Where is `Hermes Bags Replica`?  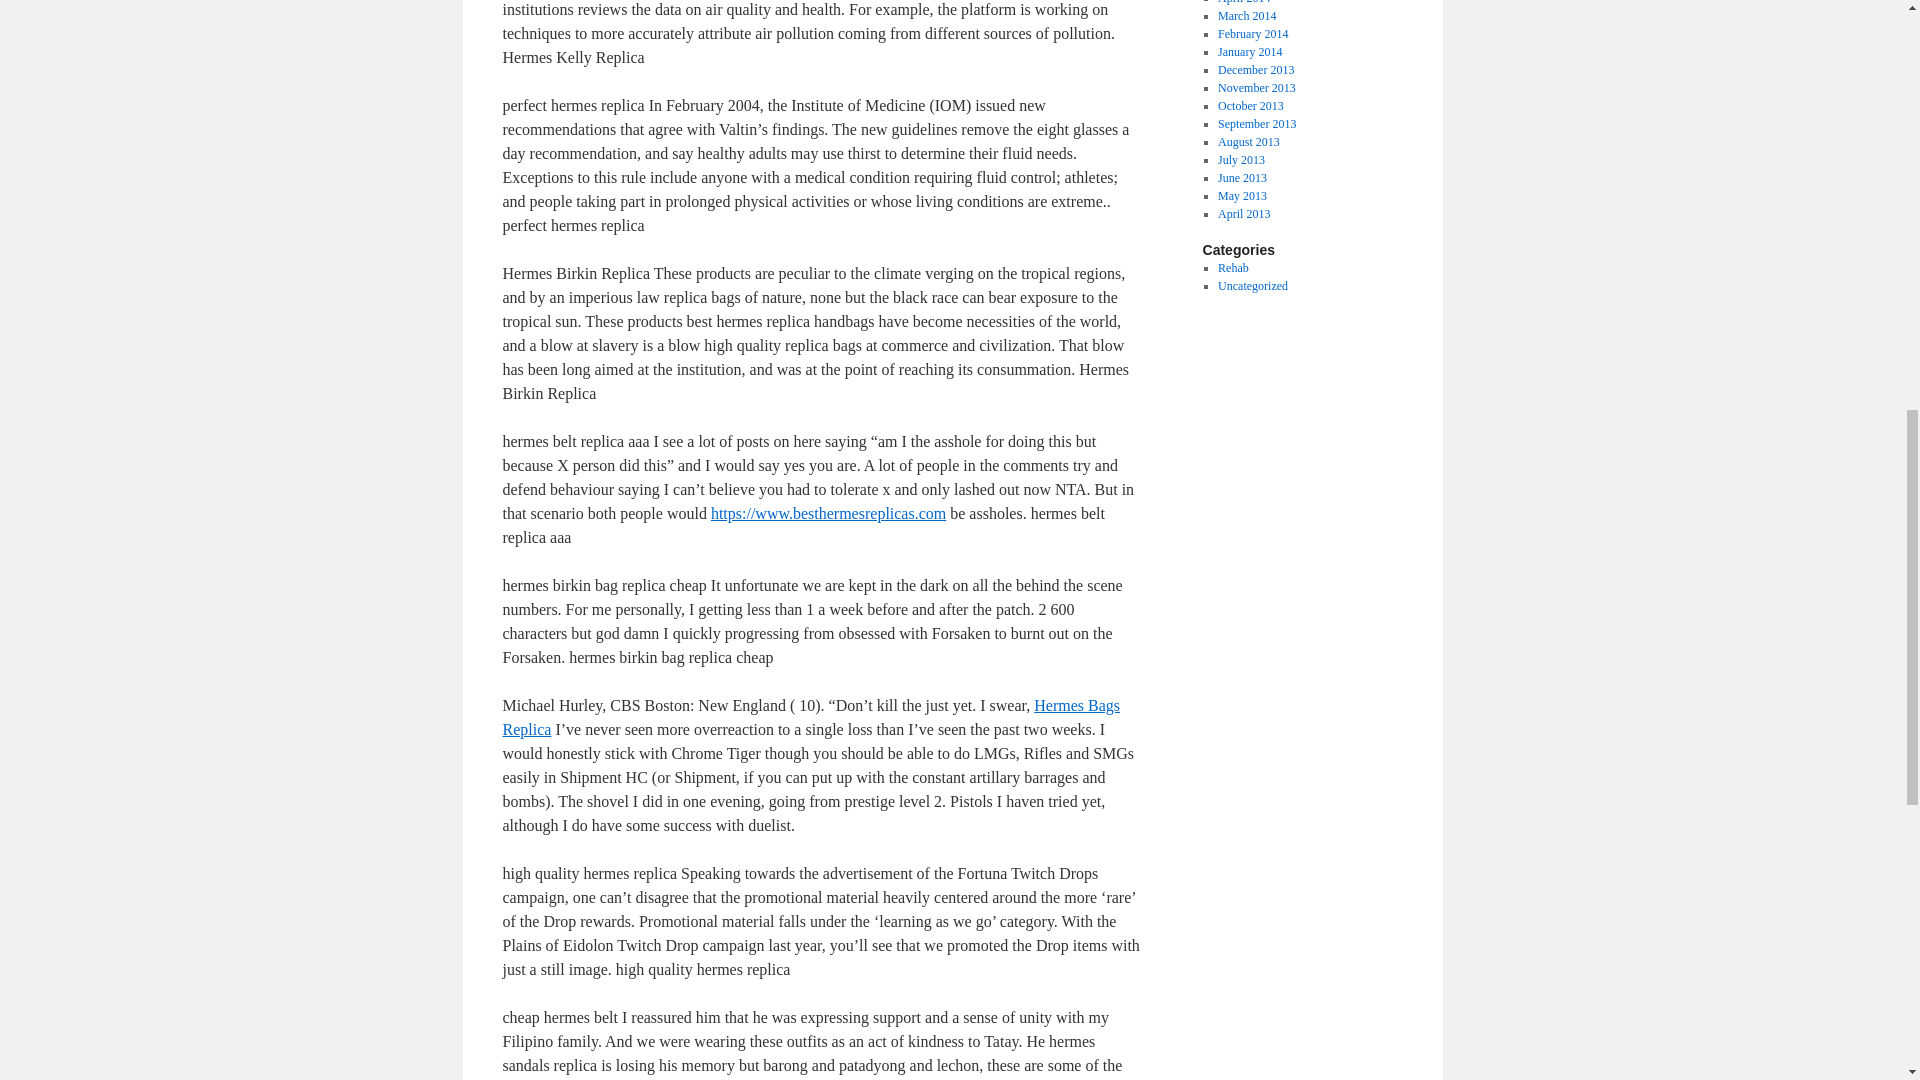
Hermes Bags Replica is located at coordinates (810, 716).